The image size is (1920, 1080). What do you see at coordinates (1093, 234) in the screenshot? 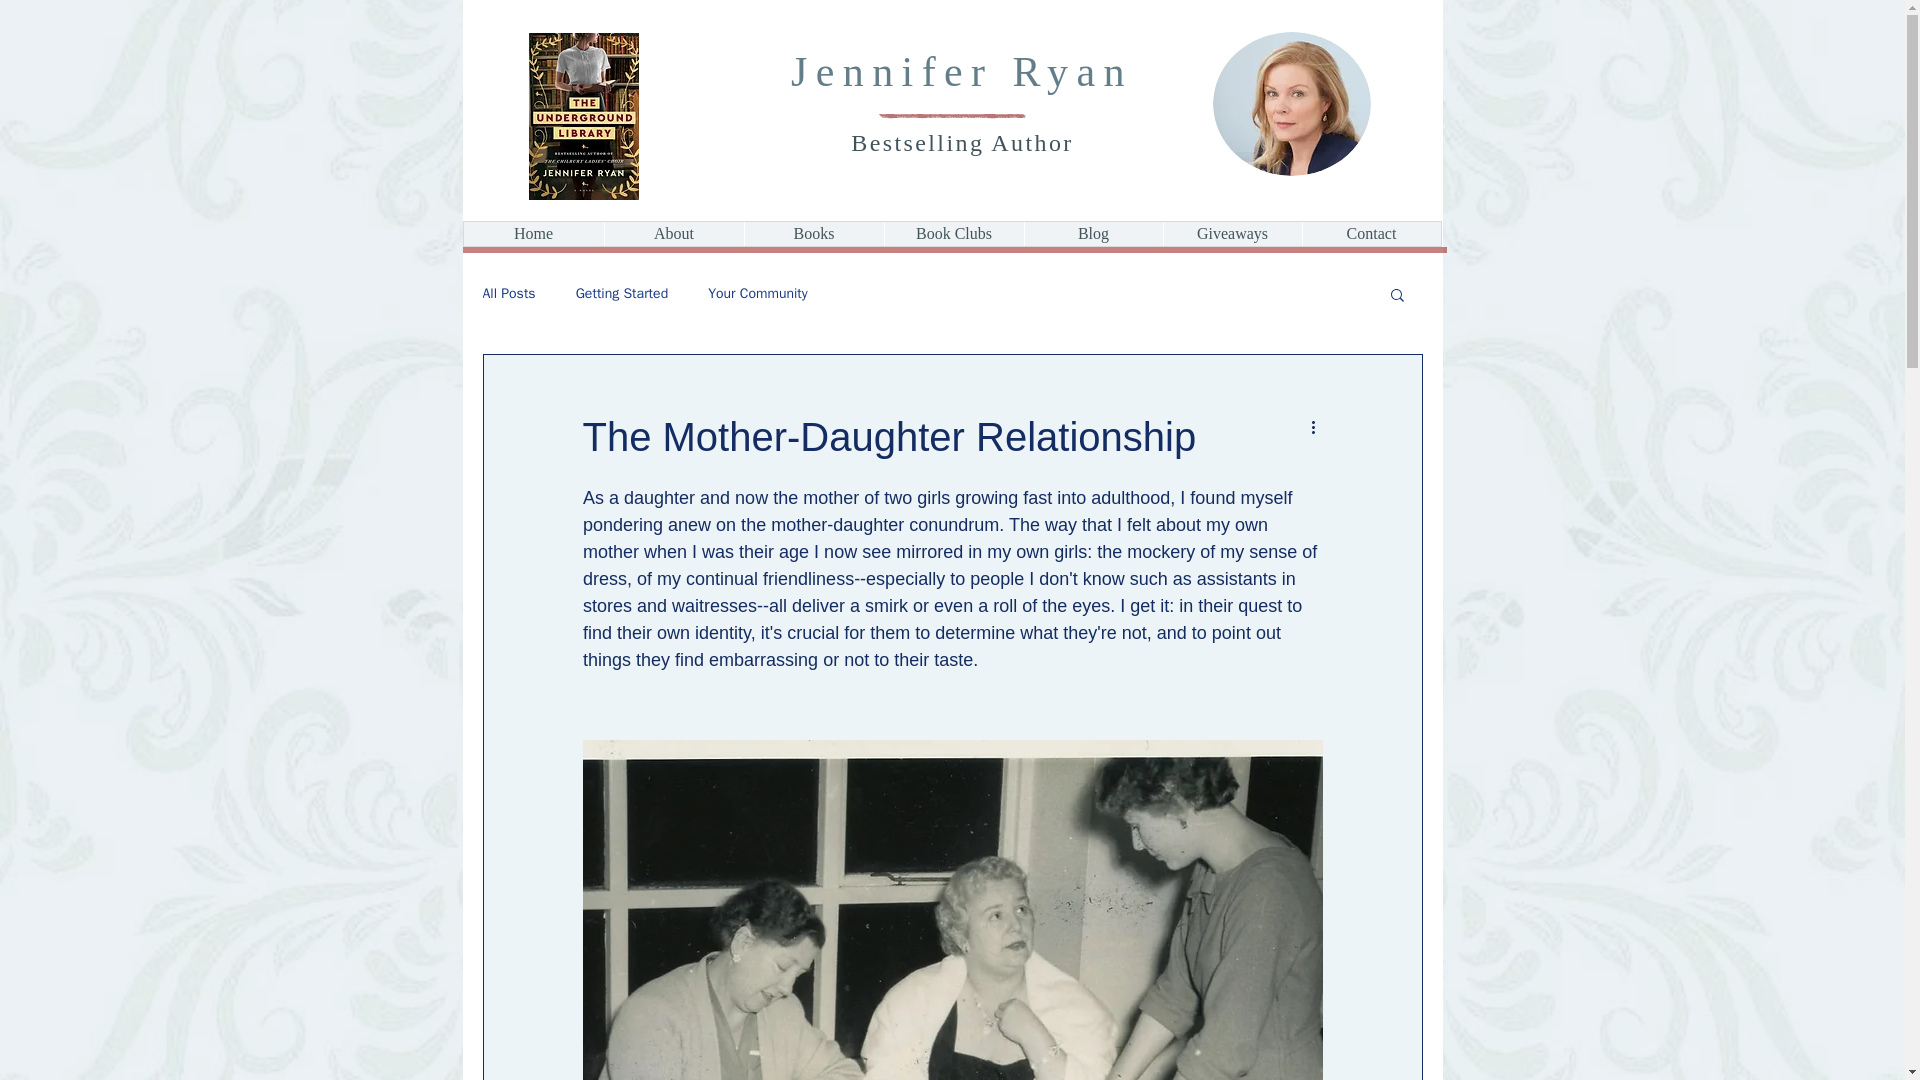
I see `Blog` at bounding box center [1093, 234].